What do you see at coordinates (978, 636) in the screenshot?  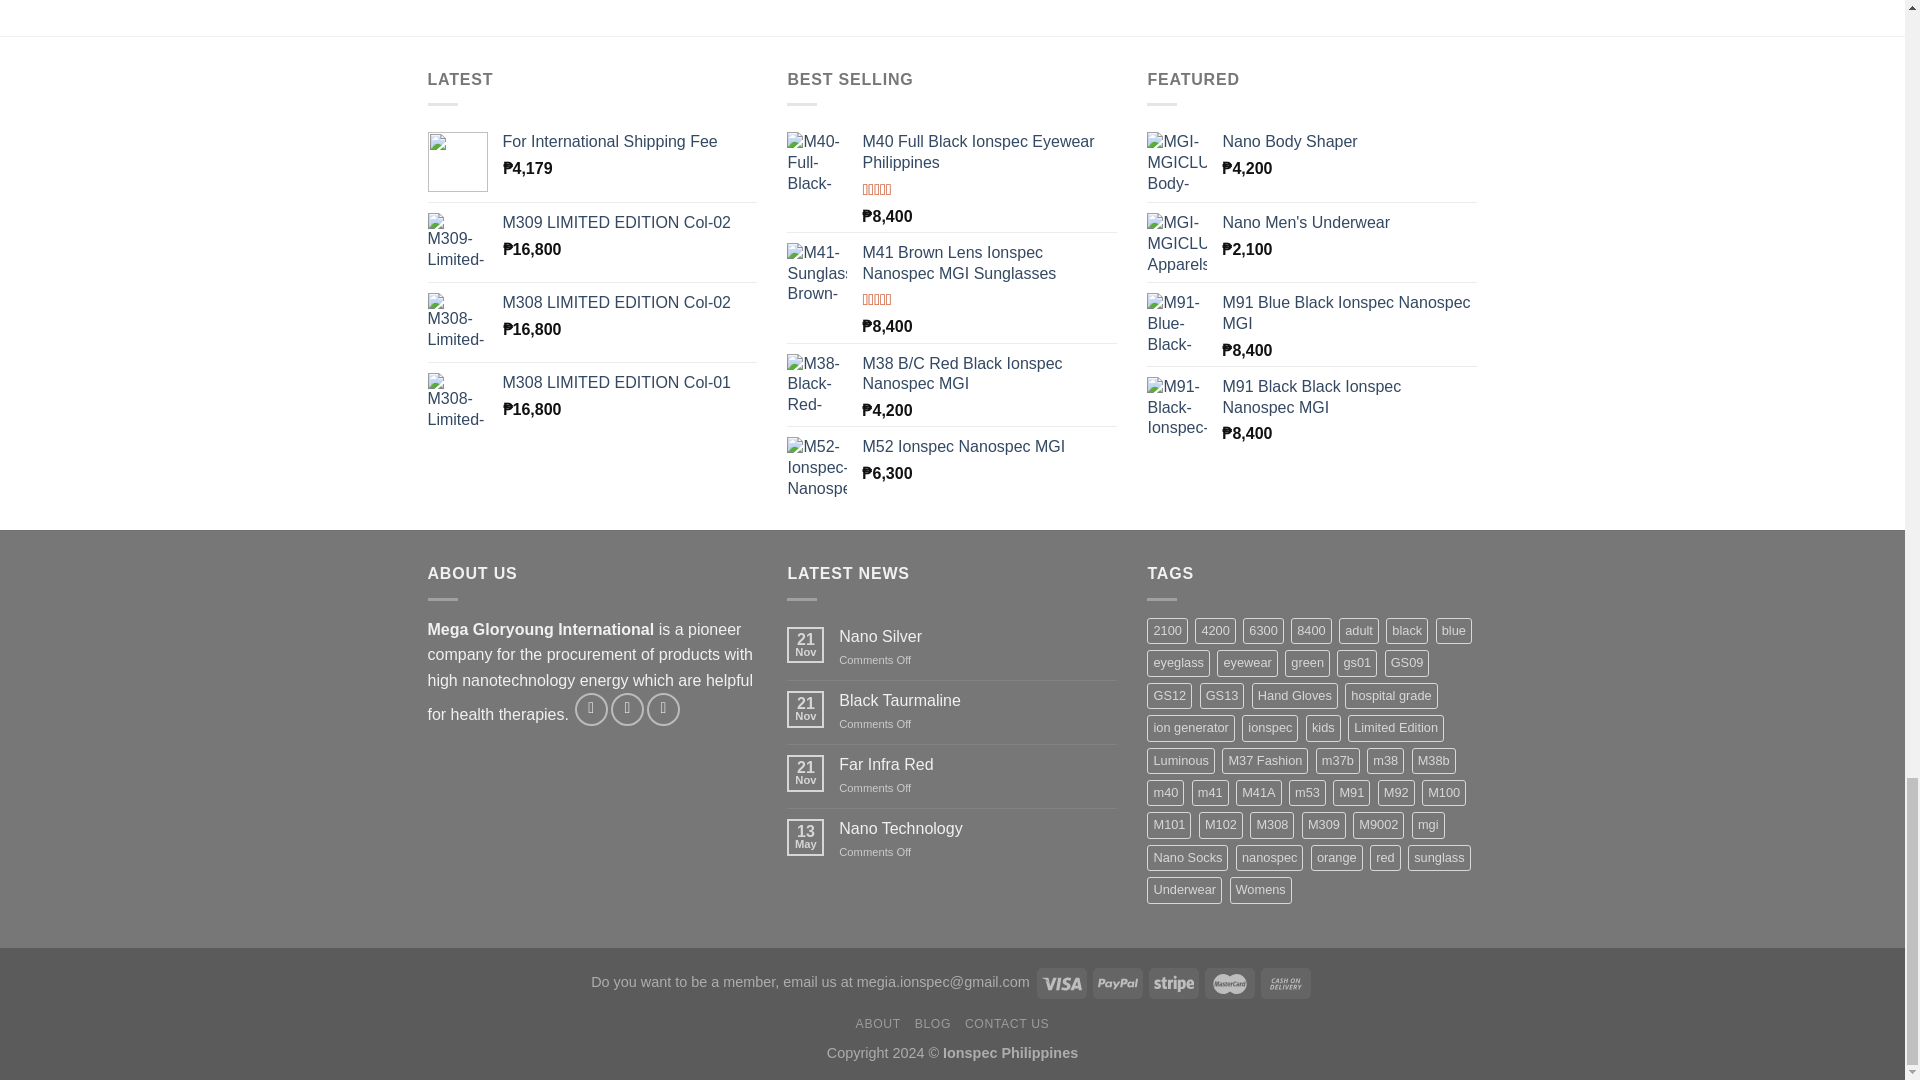 I see `Nano Silver` at bounding box center [978, 636].